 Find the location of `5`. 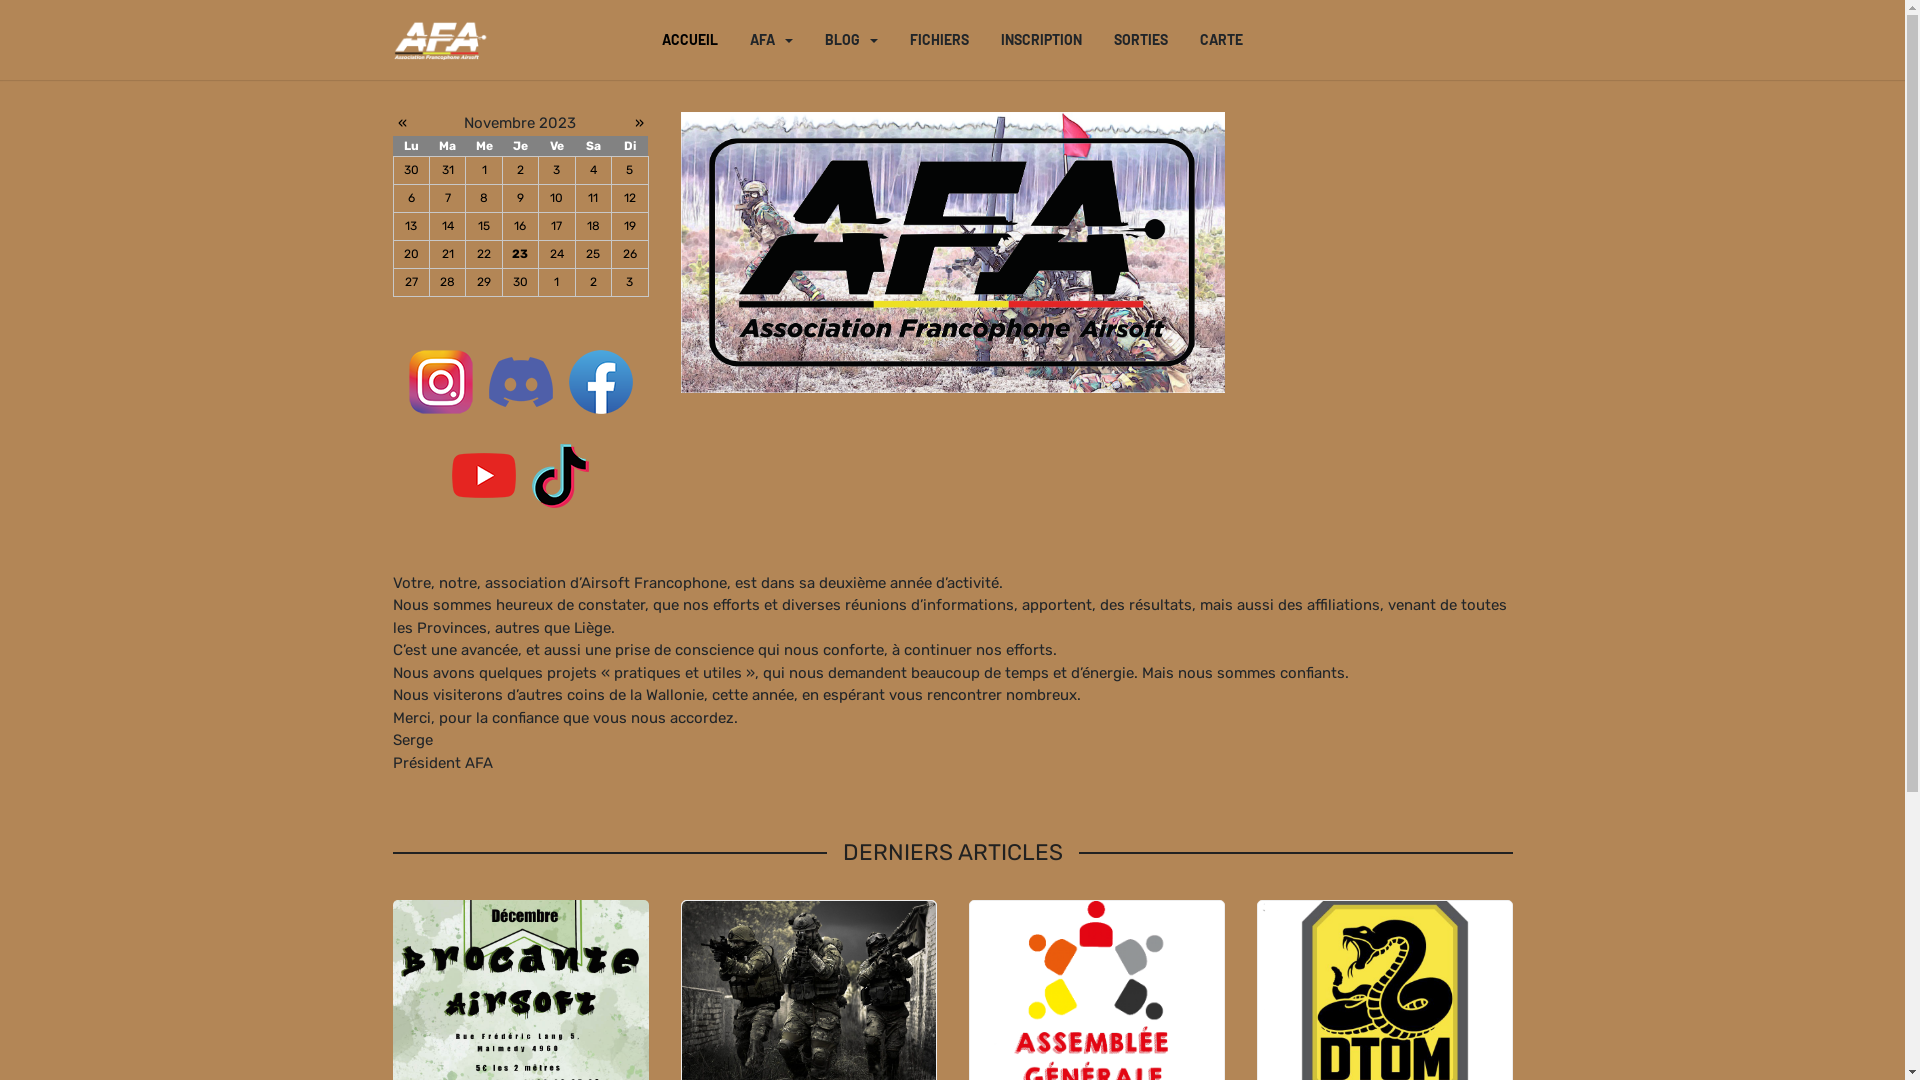

5 is located at coordinates (630, 170).